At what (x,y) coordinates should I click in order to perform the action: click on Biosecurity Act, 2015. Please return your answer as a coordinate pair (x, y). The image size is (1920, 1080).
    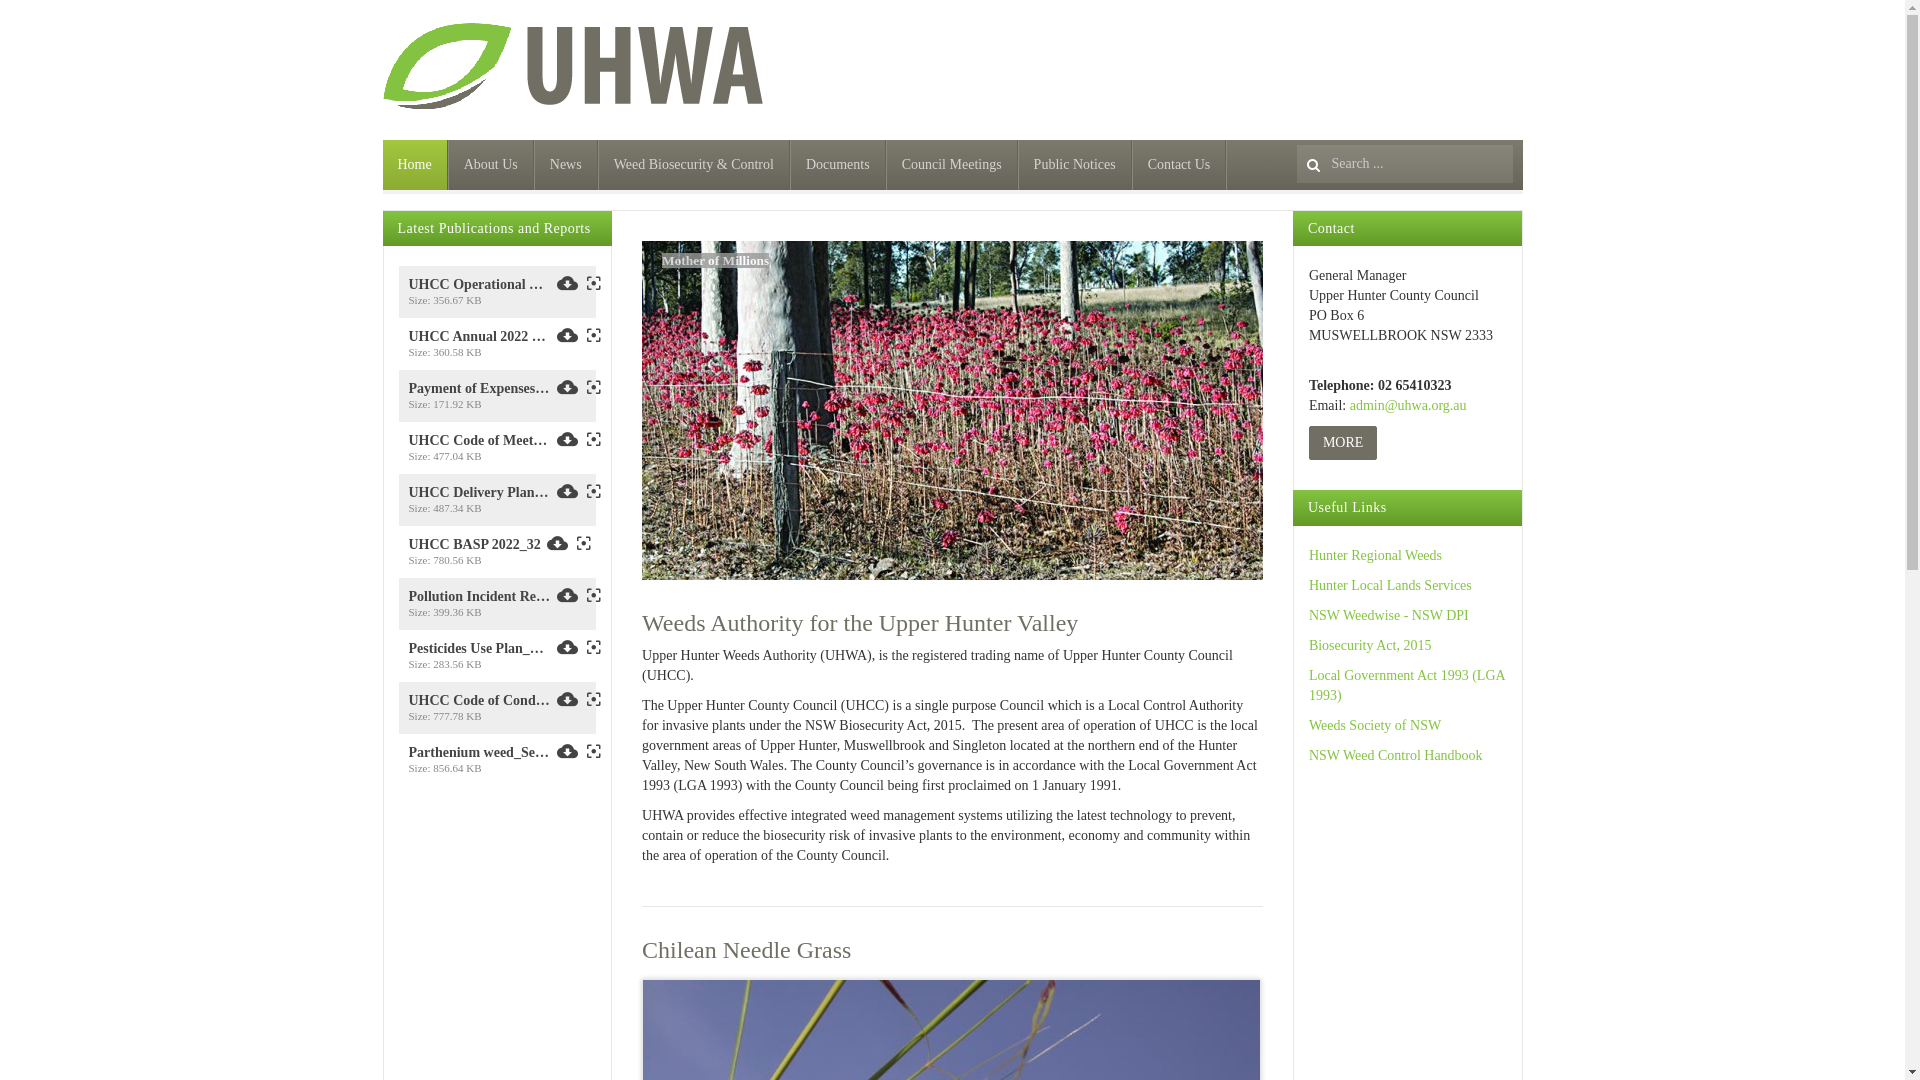
    Looking at the image, I should click on (1370, 646).